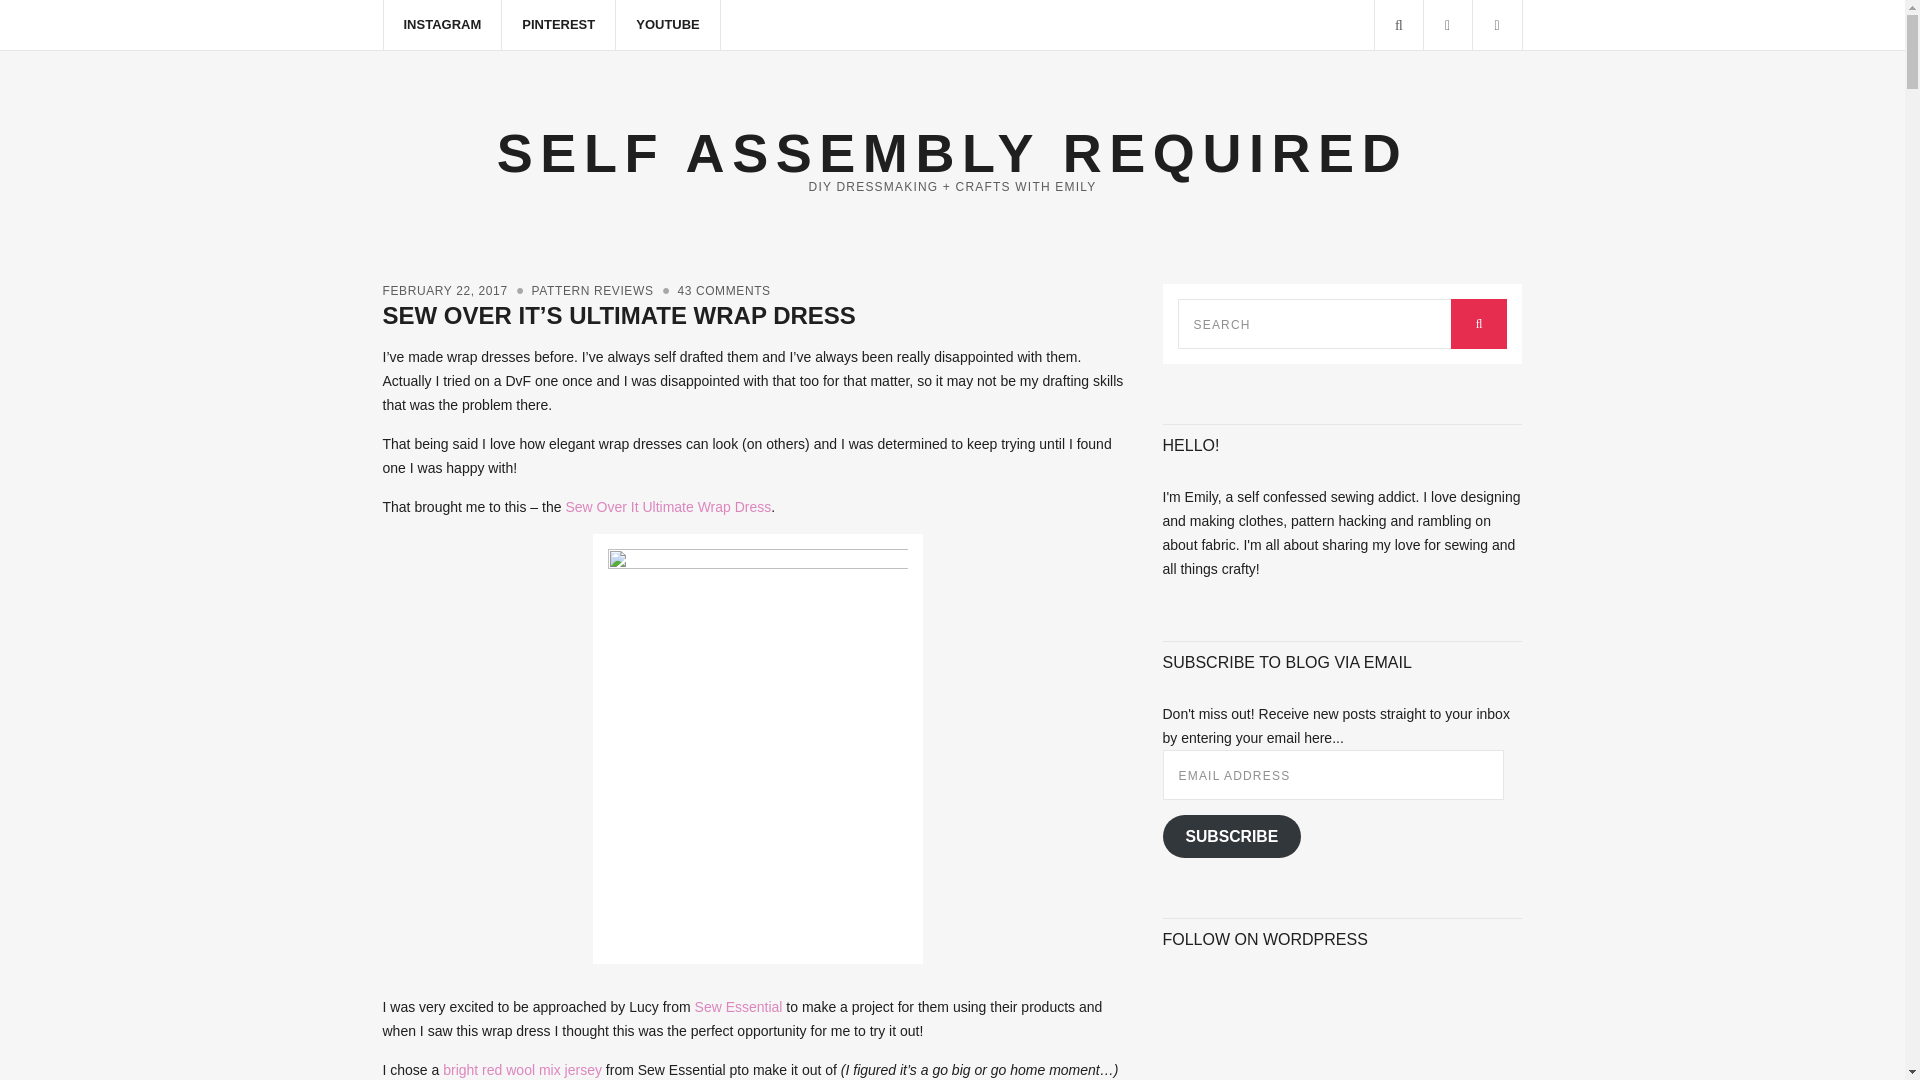 This screenshot has width=1920, height=1080. What do you see at coordinates (522, 1069) in the screenshot?
I see `bright red wool mix jersey` at bounding box center [522, 1069].